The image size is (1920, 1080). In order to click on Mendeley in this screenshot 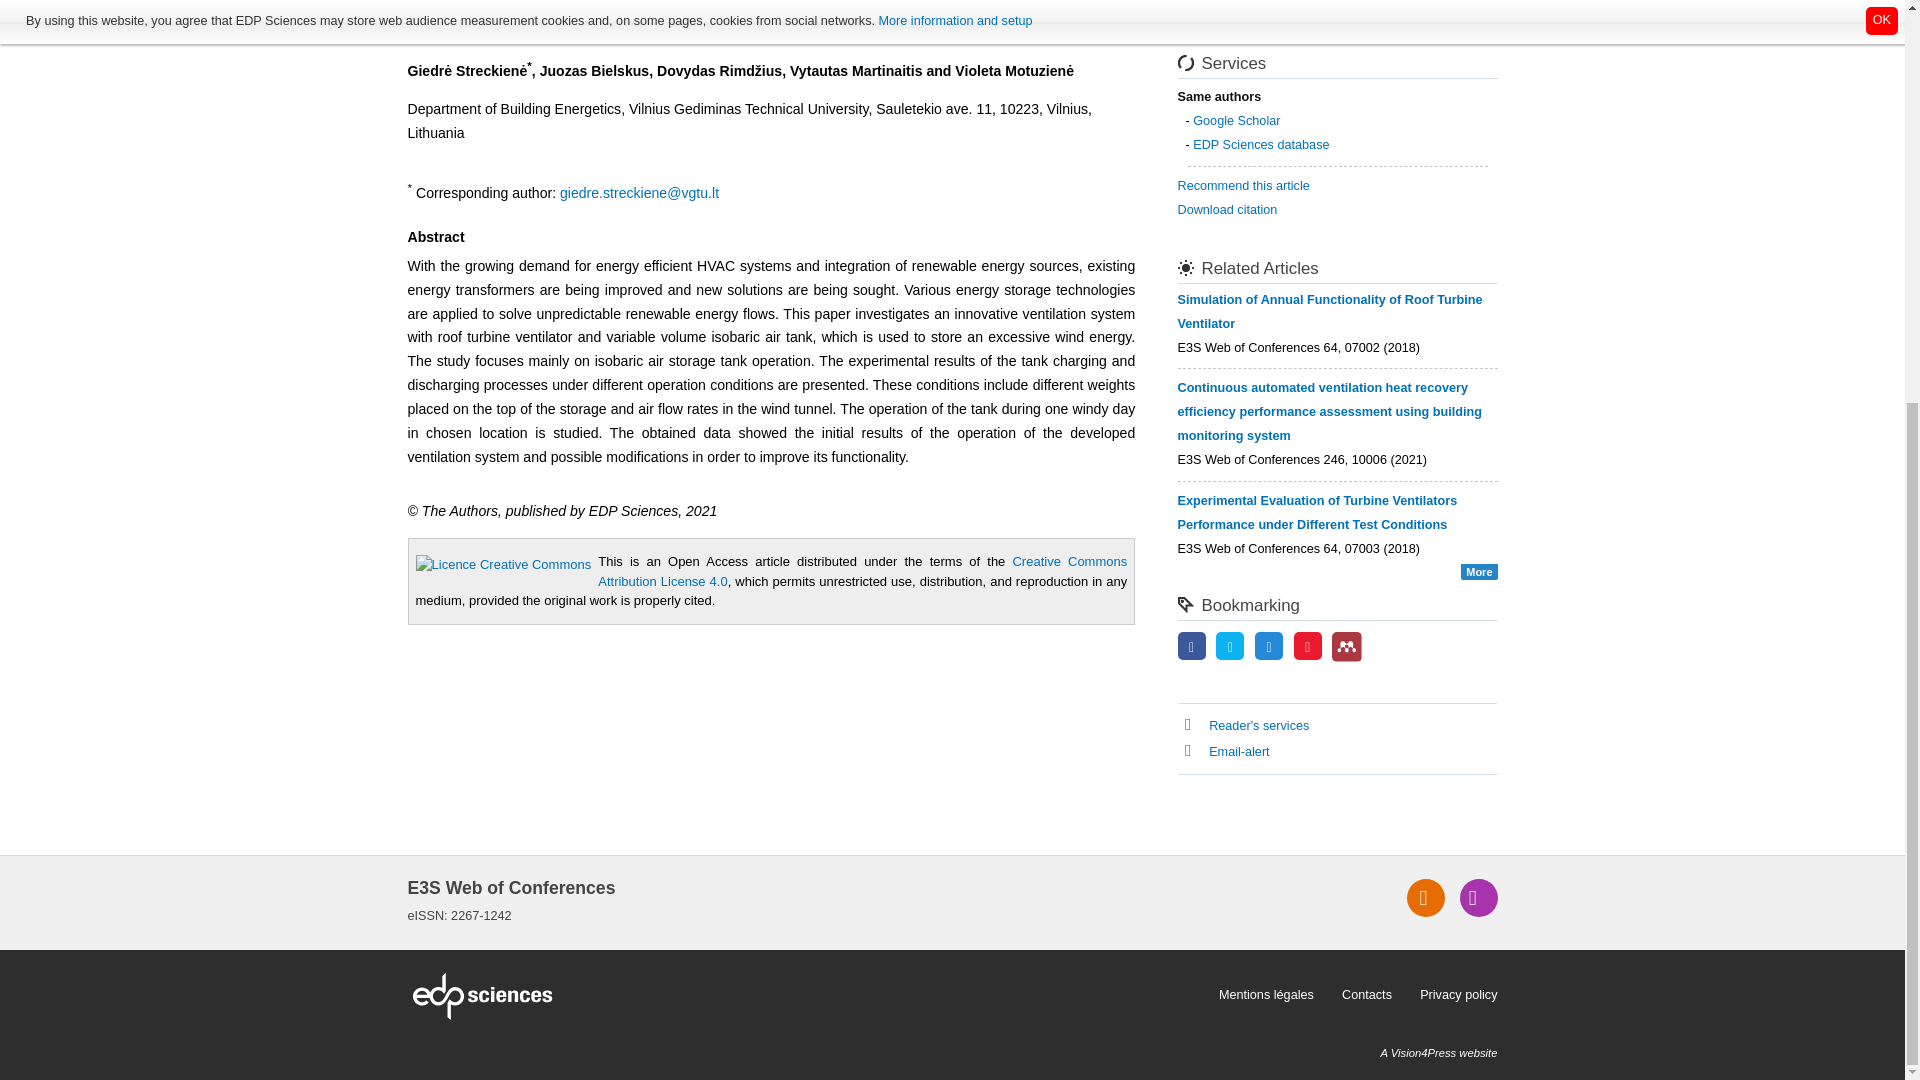, I will do `click(1346, 646)`.